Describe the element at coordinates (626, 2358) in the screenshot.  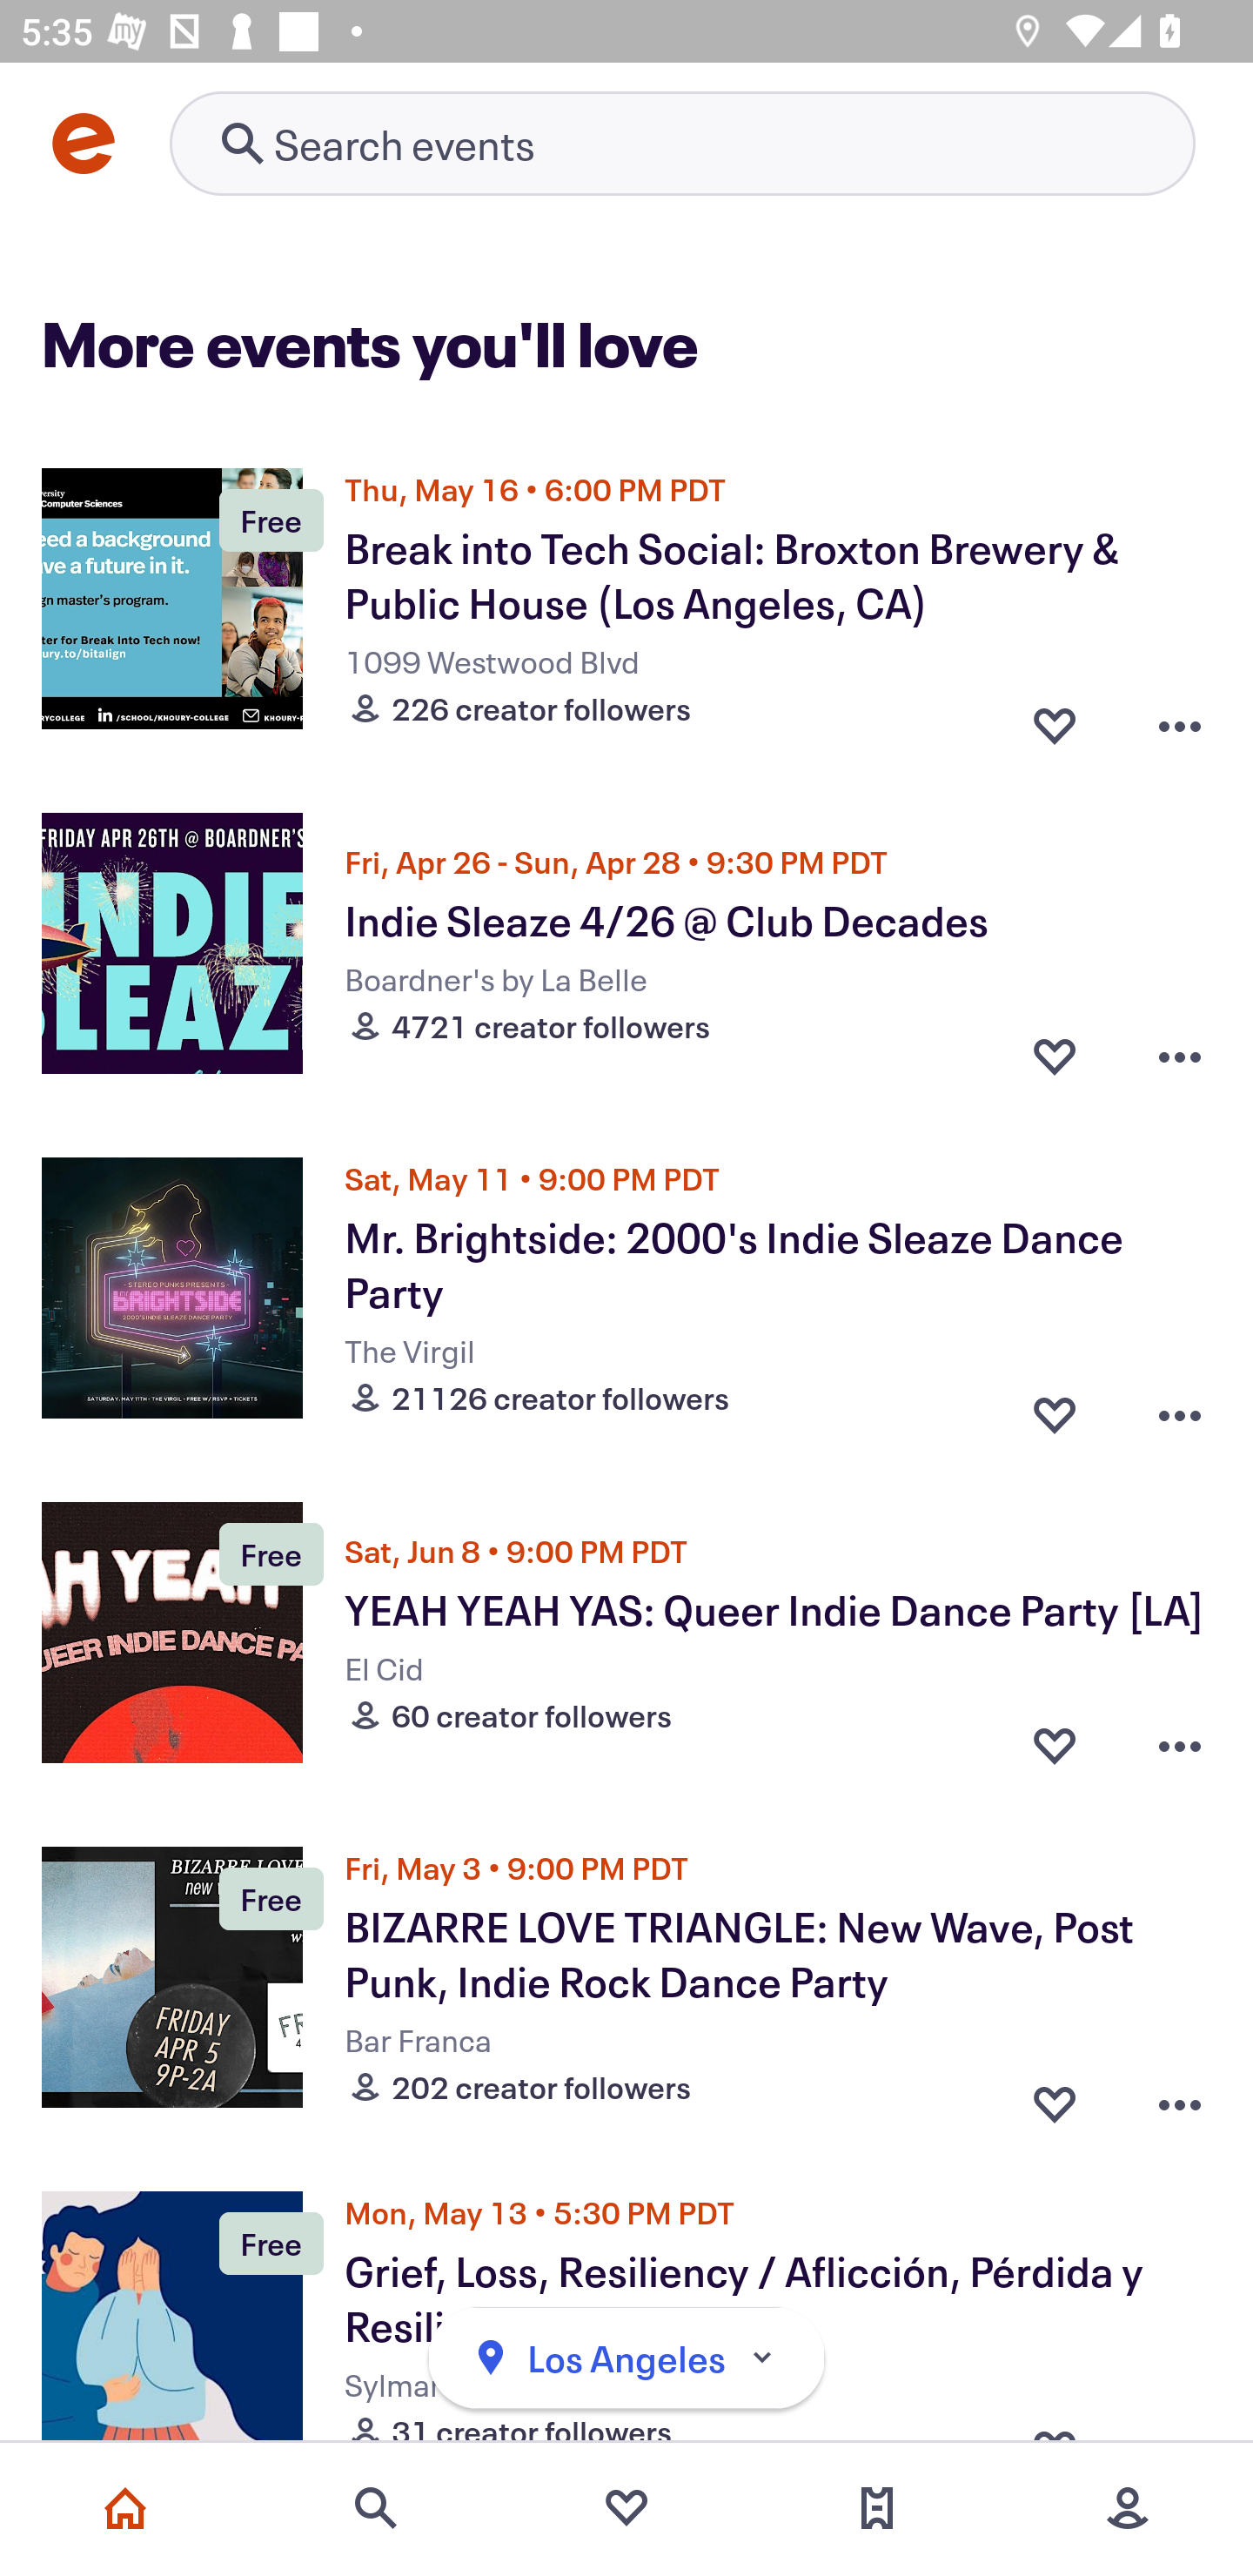
I see `Los Angeles` at that location.